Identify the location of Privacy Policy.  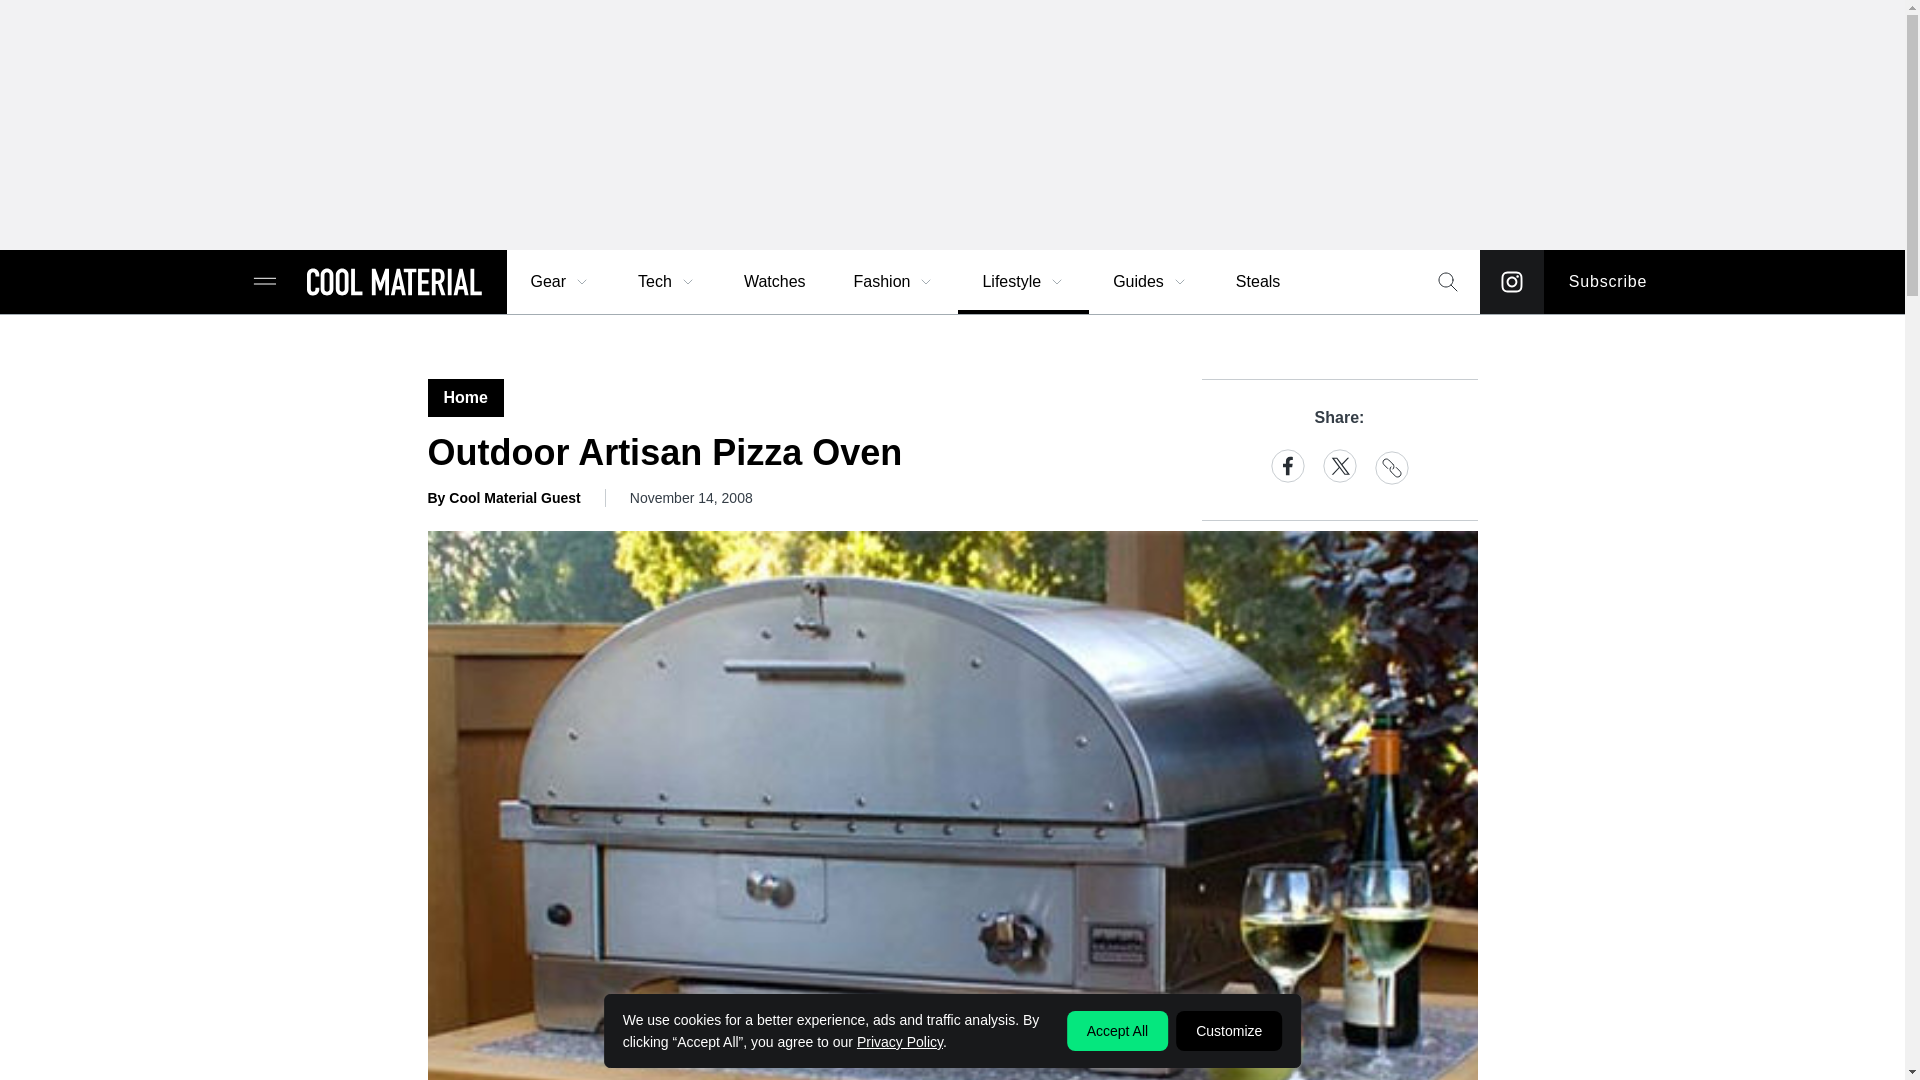
(899, 1041).